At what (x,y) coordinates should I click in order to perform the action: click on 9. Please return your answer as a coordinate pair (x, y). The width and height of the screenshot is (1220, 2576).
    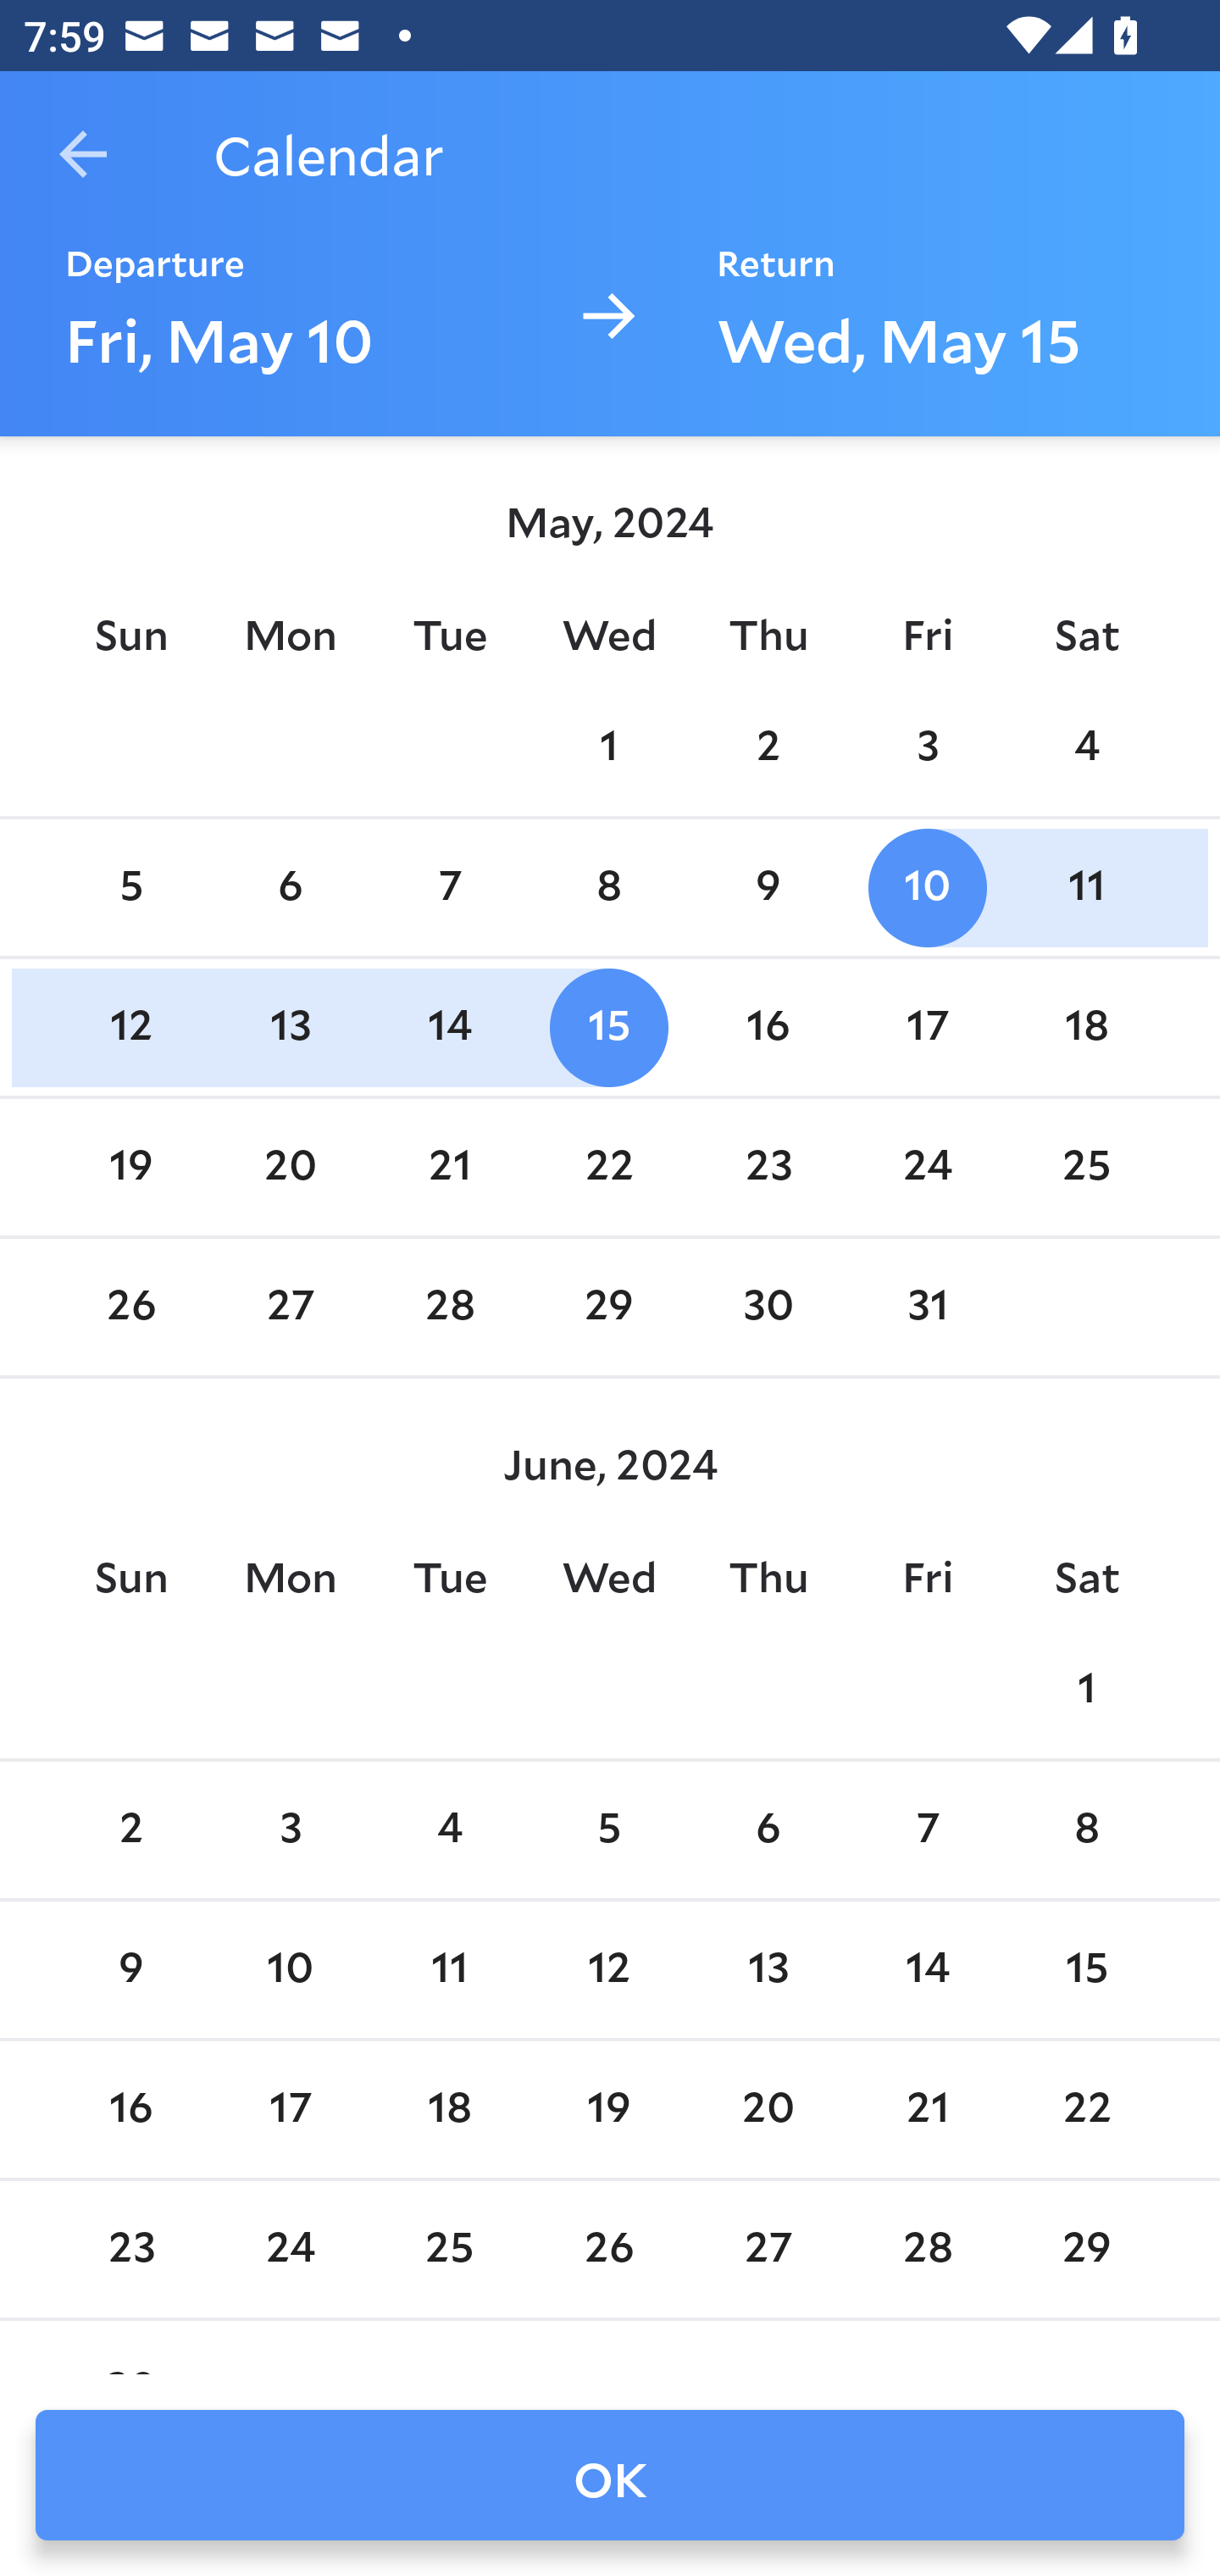
    Looking at the image, I should click on (768, 888).